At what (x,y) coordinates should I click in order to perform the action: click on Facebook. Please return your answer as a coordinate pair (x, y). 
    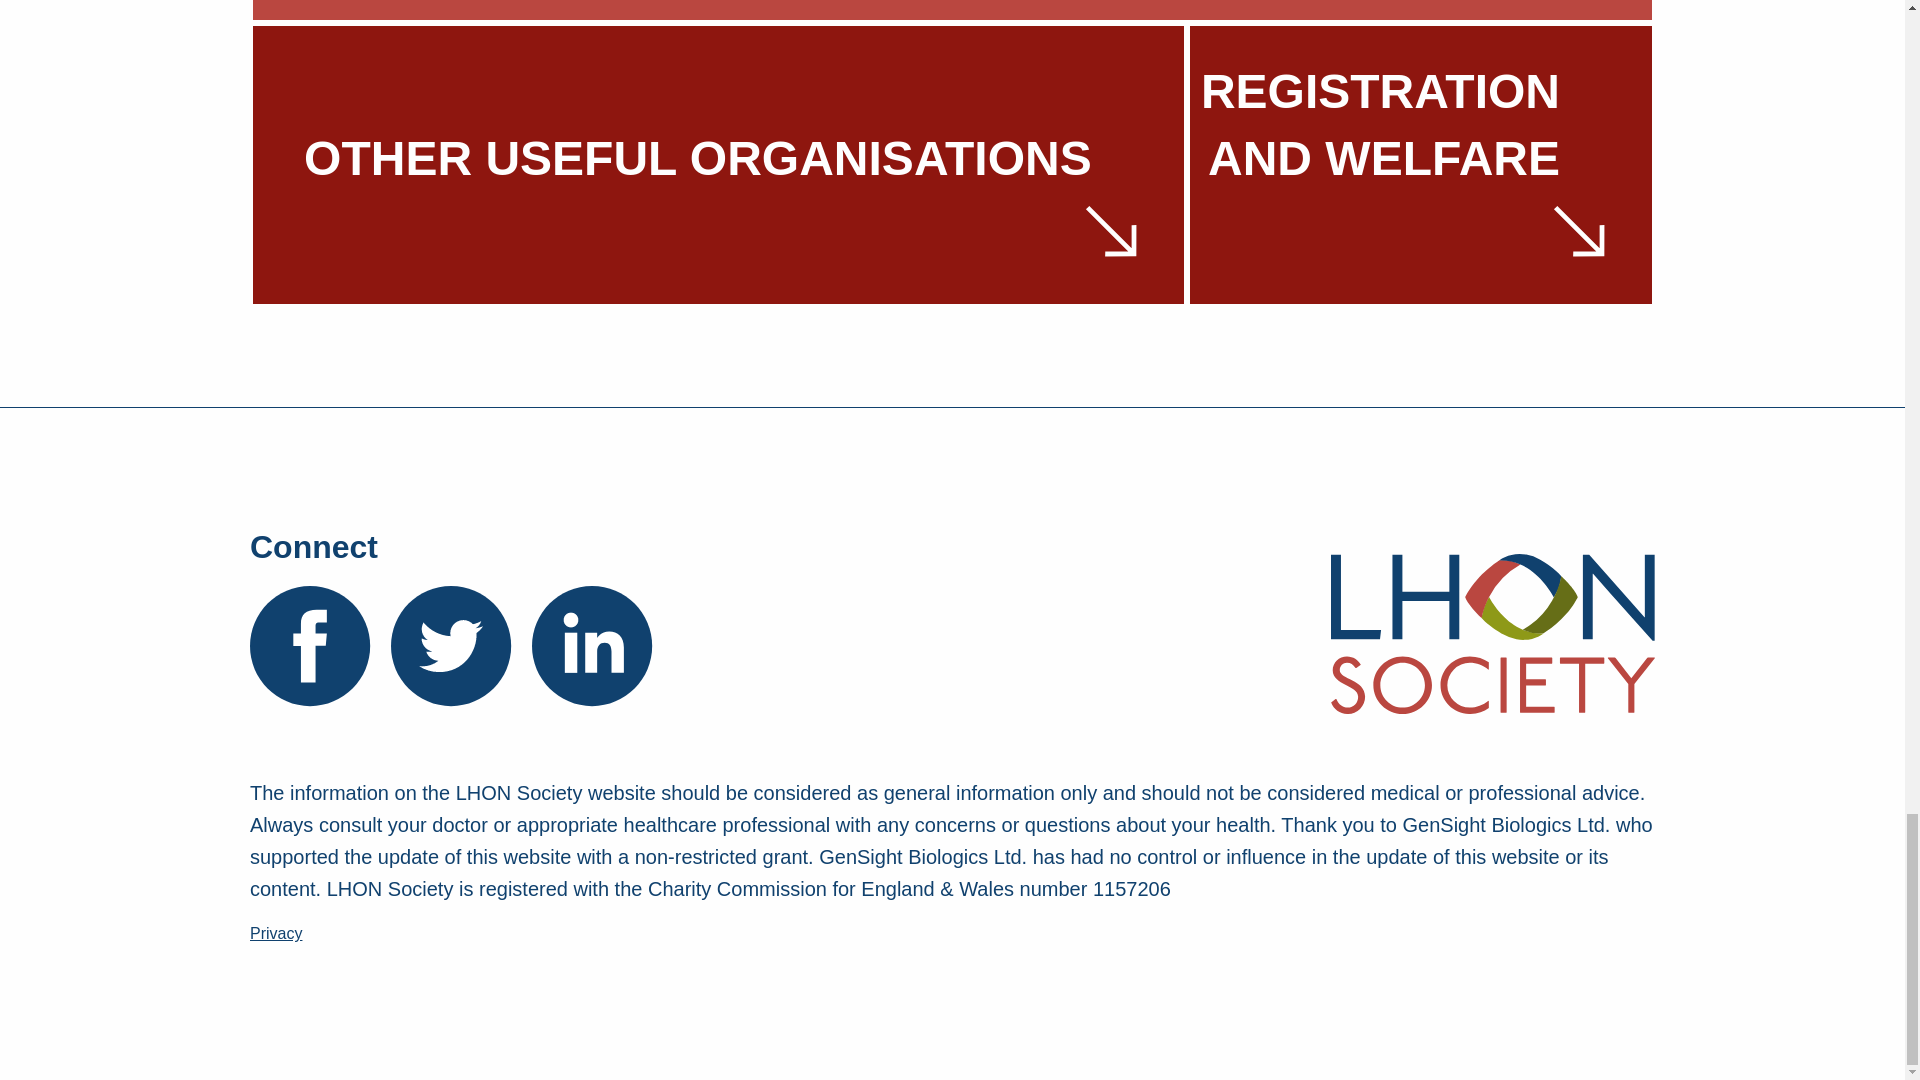
    Looking at the image, I should click on (310, 646).